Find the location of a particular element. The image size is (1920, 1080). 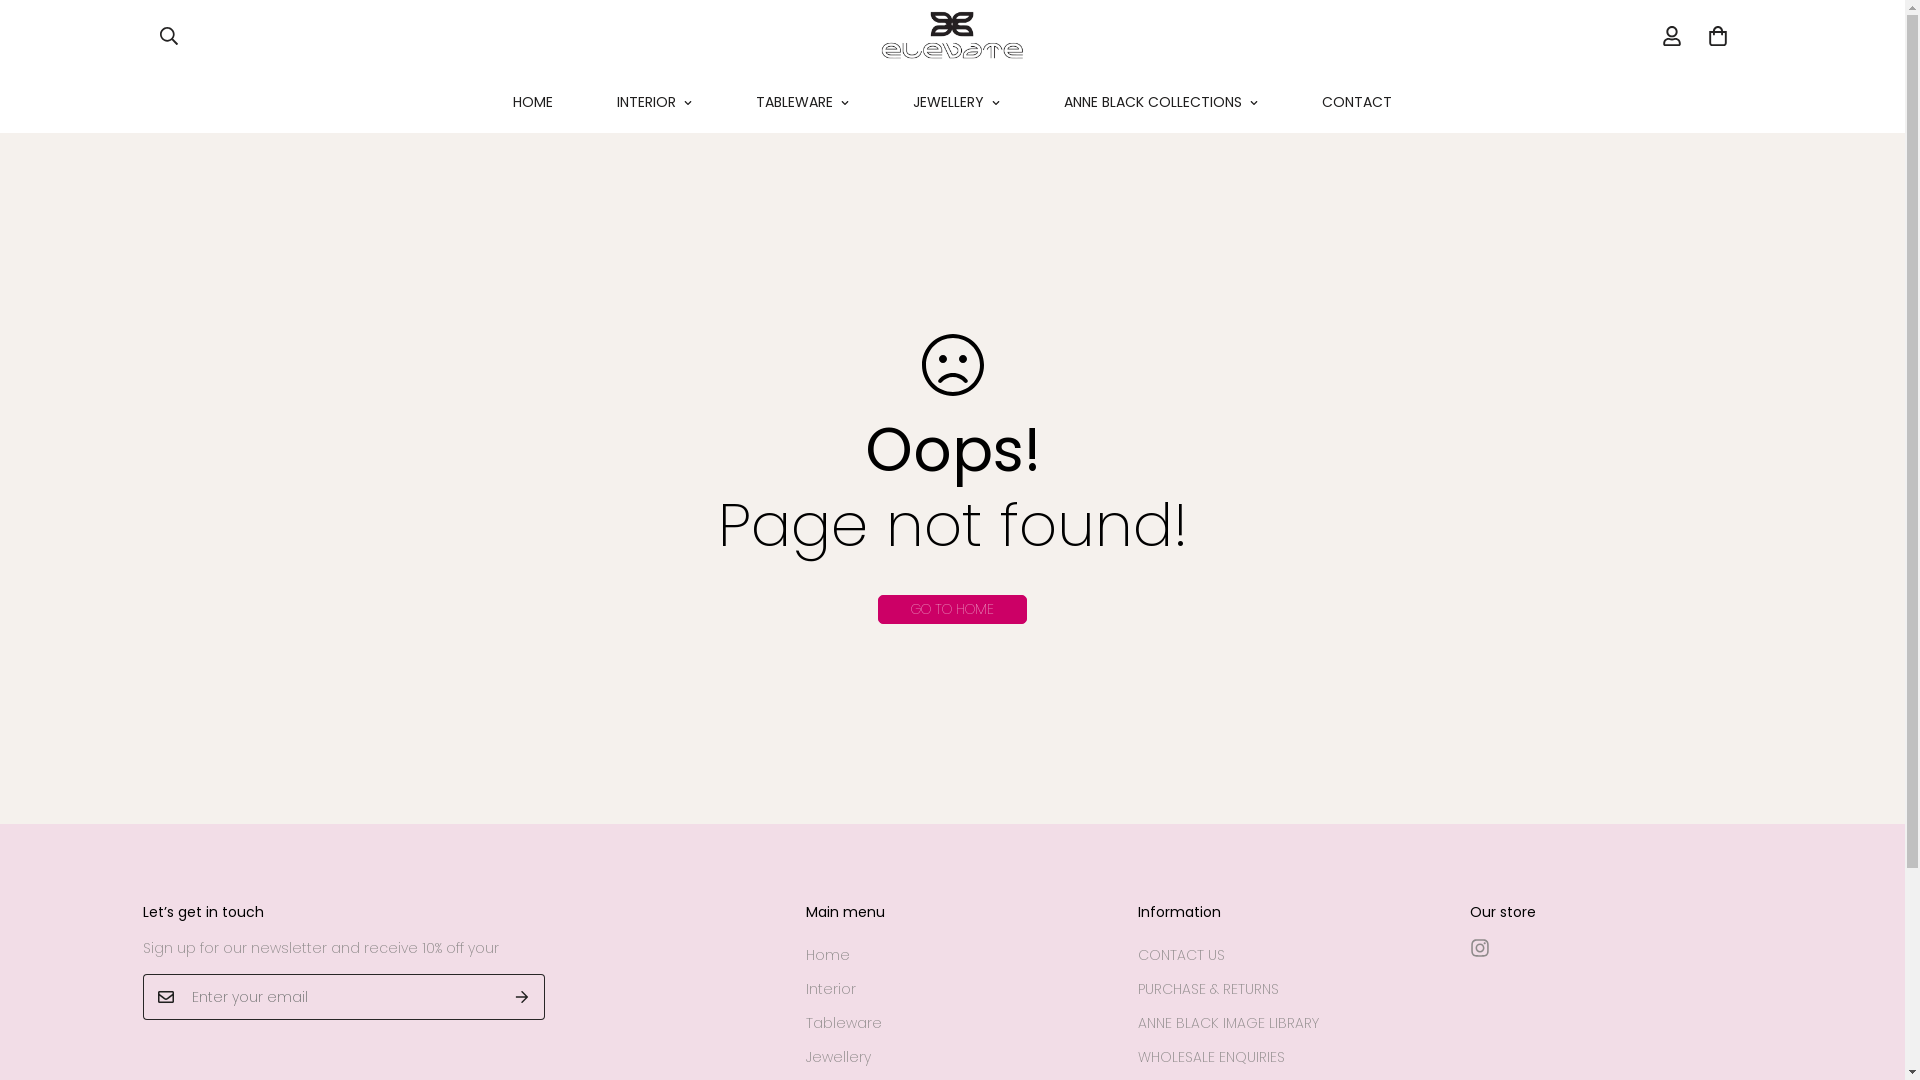

Home is located at coordinates (828, 955).